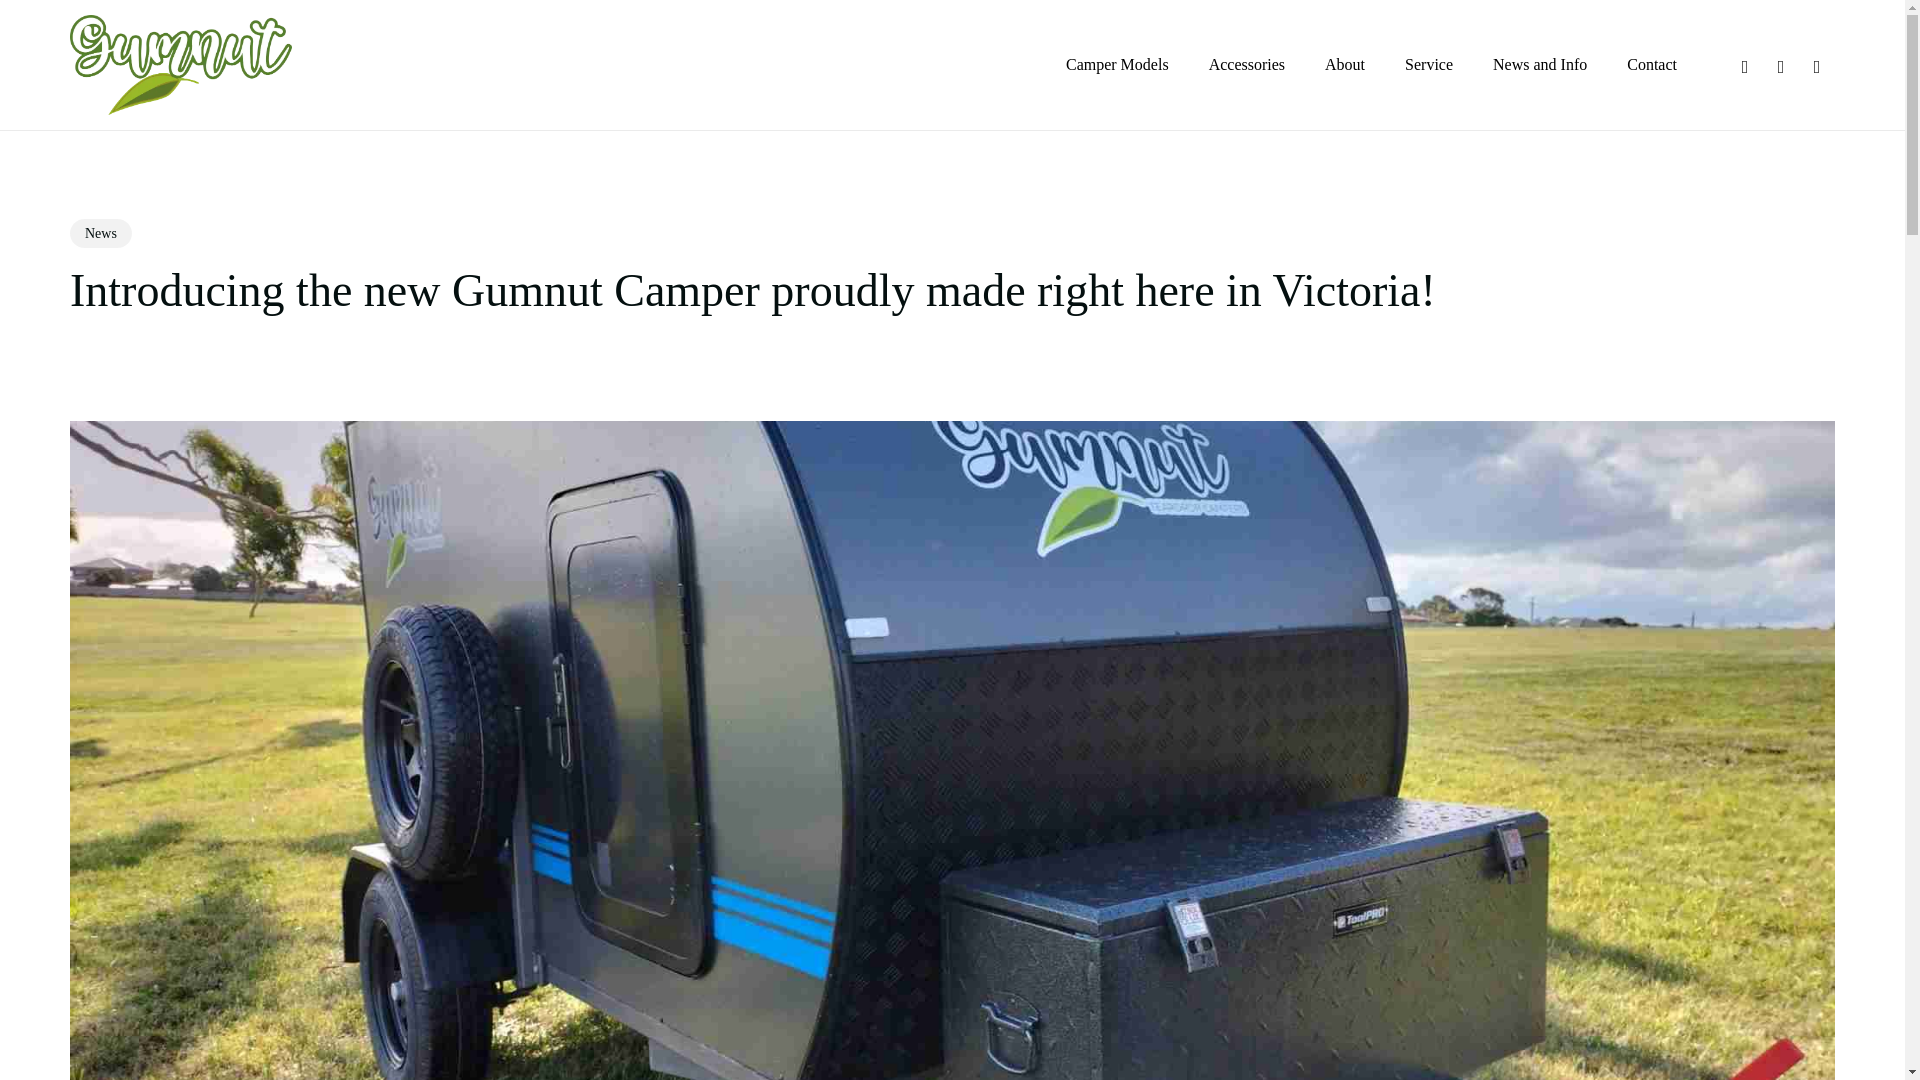 Image resolution: width=1920 pixels, height=1080 pixels. Describe the element at coordinates (1117, 65) in the screenshot. I see `Camper Models` at that location.